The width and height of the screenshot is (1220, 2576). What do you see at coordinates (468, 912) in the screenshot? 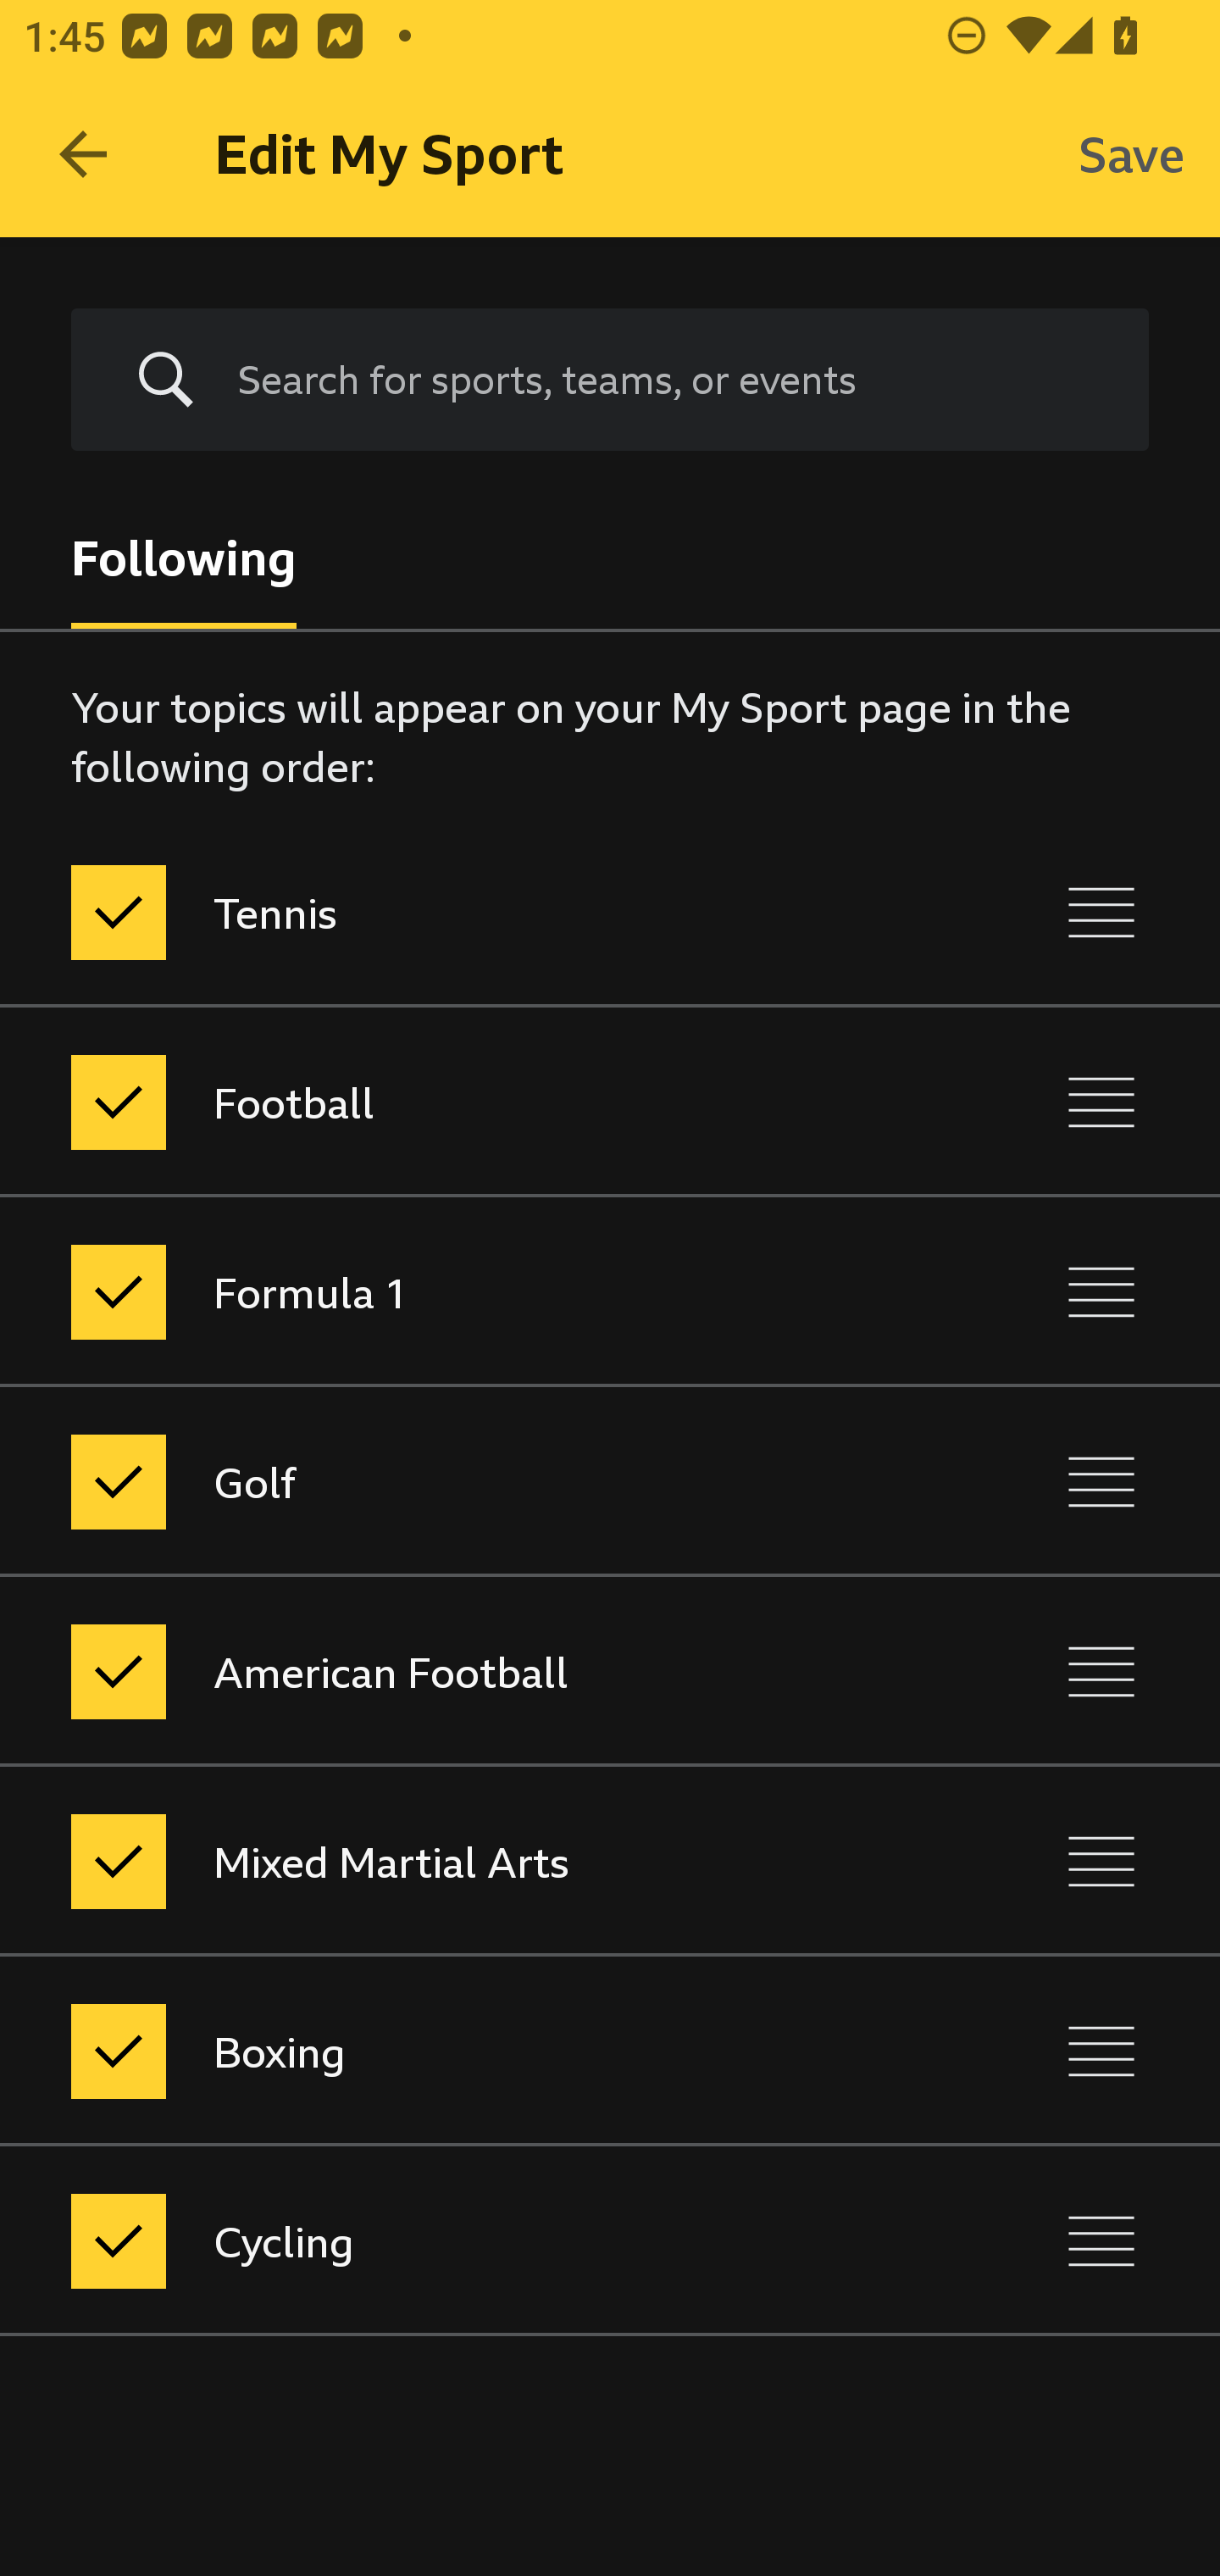
I see `Tennis` at bounding box center [468, 912].